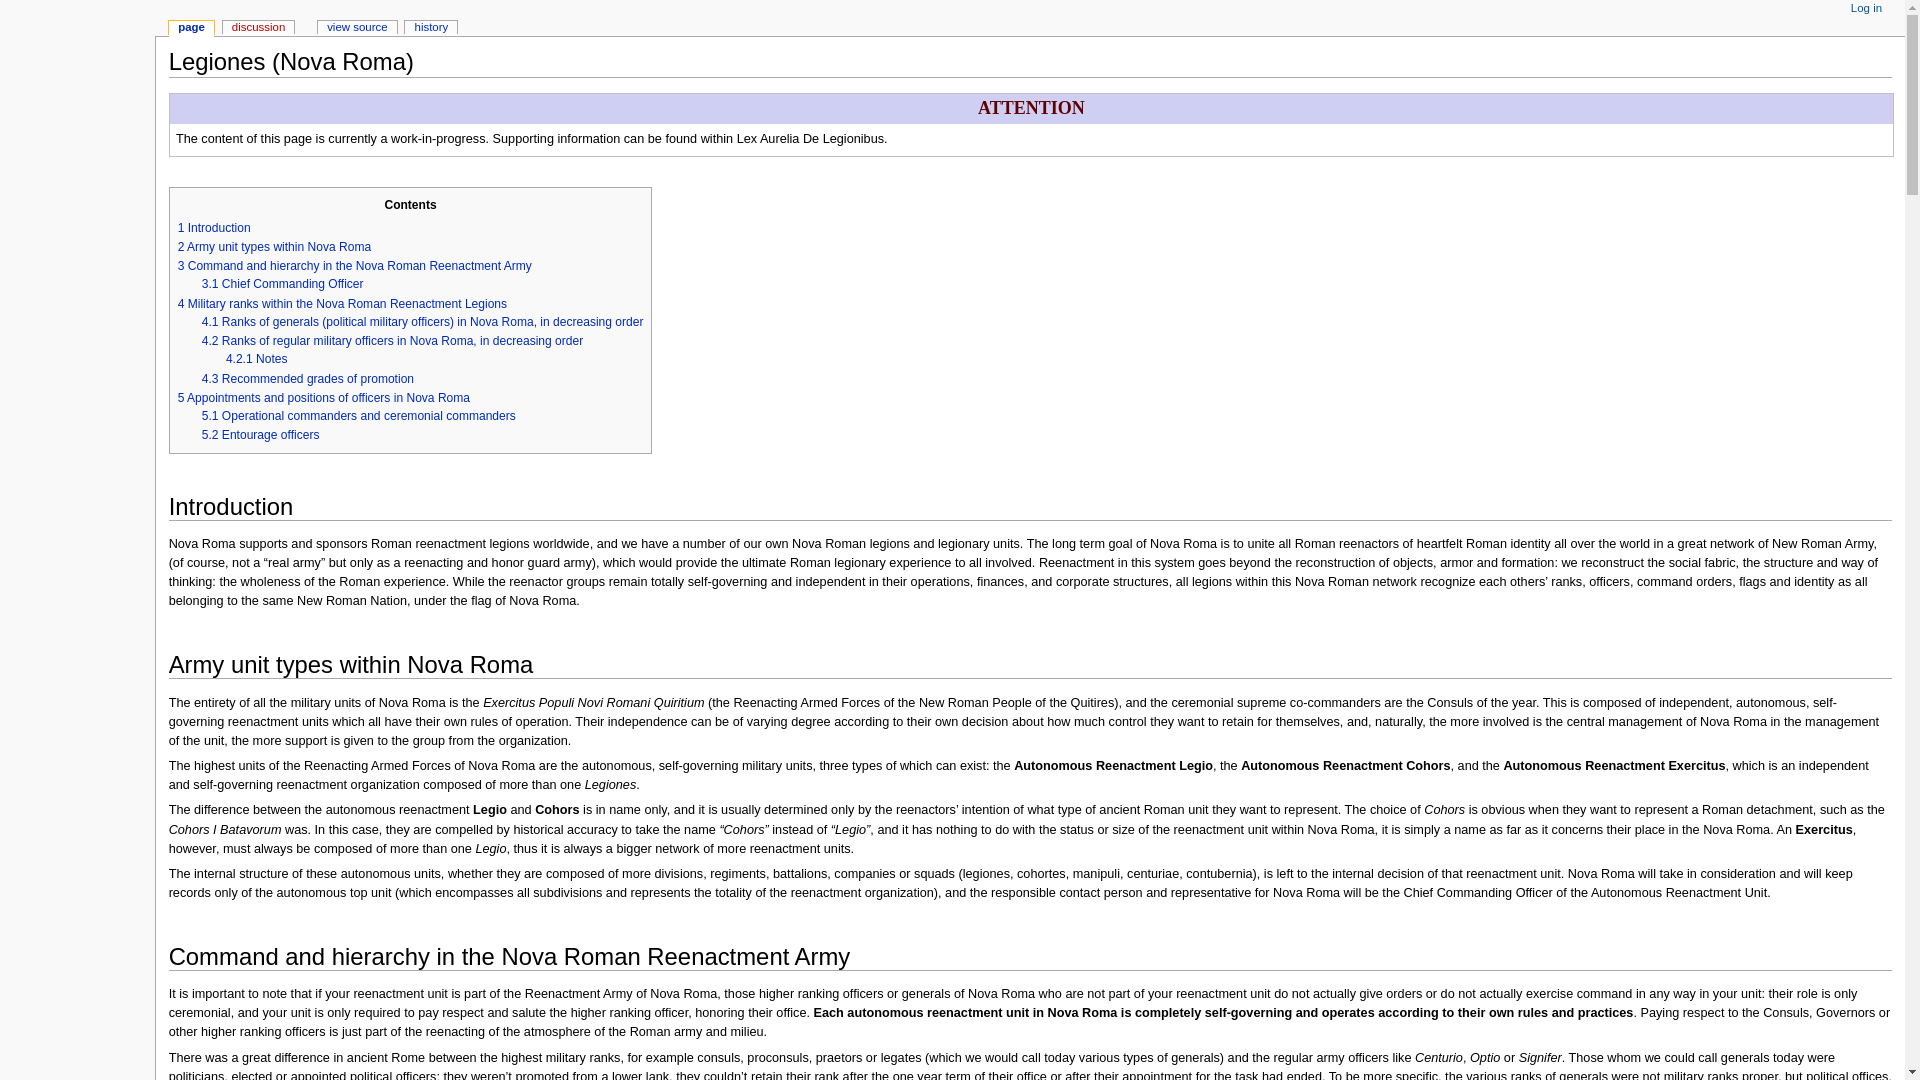 This screenshot has width=1920, height=1080. What do you see at coordinates (275, 246) in the screenshot?
I see `2 Army unit types within Nova Roma` at bounding box center [275, 246].